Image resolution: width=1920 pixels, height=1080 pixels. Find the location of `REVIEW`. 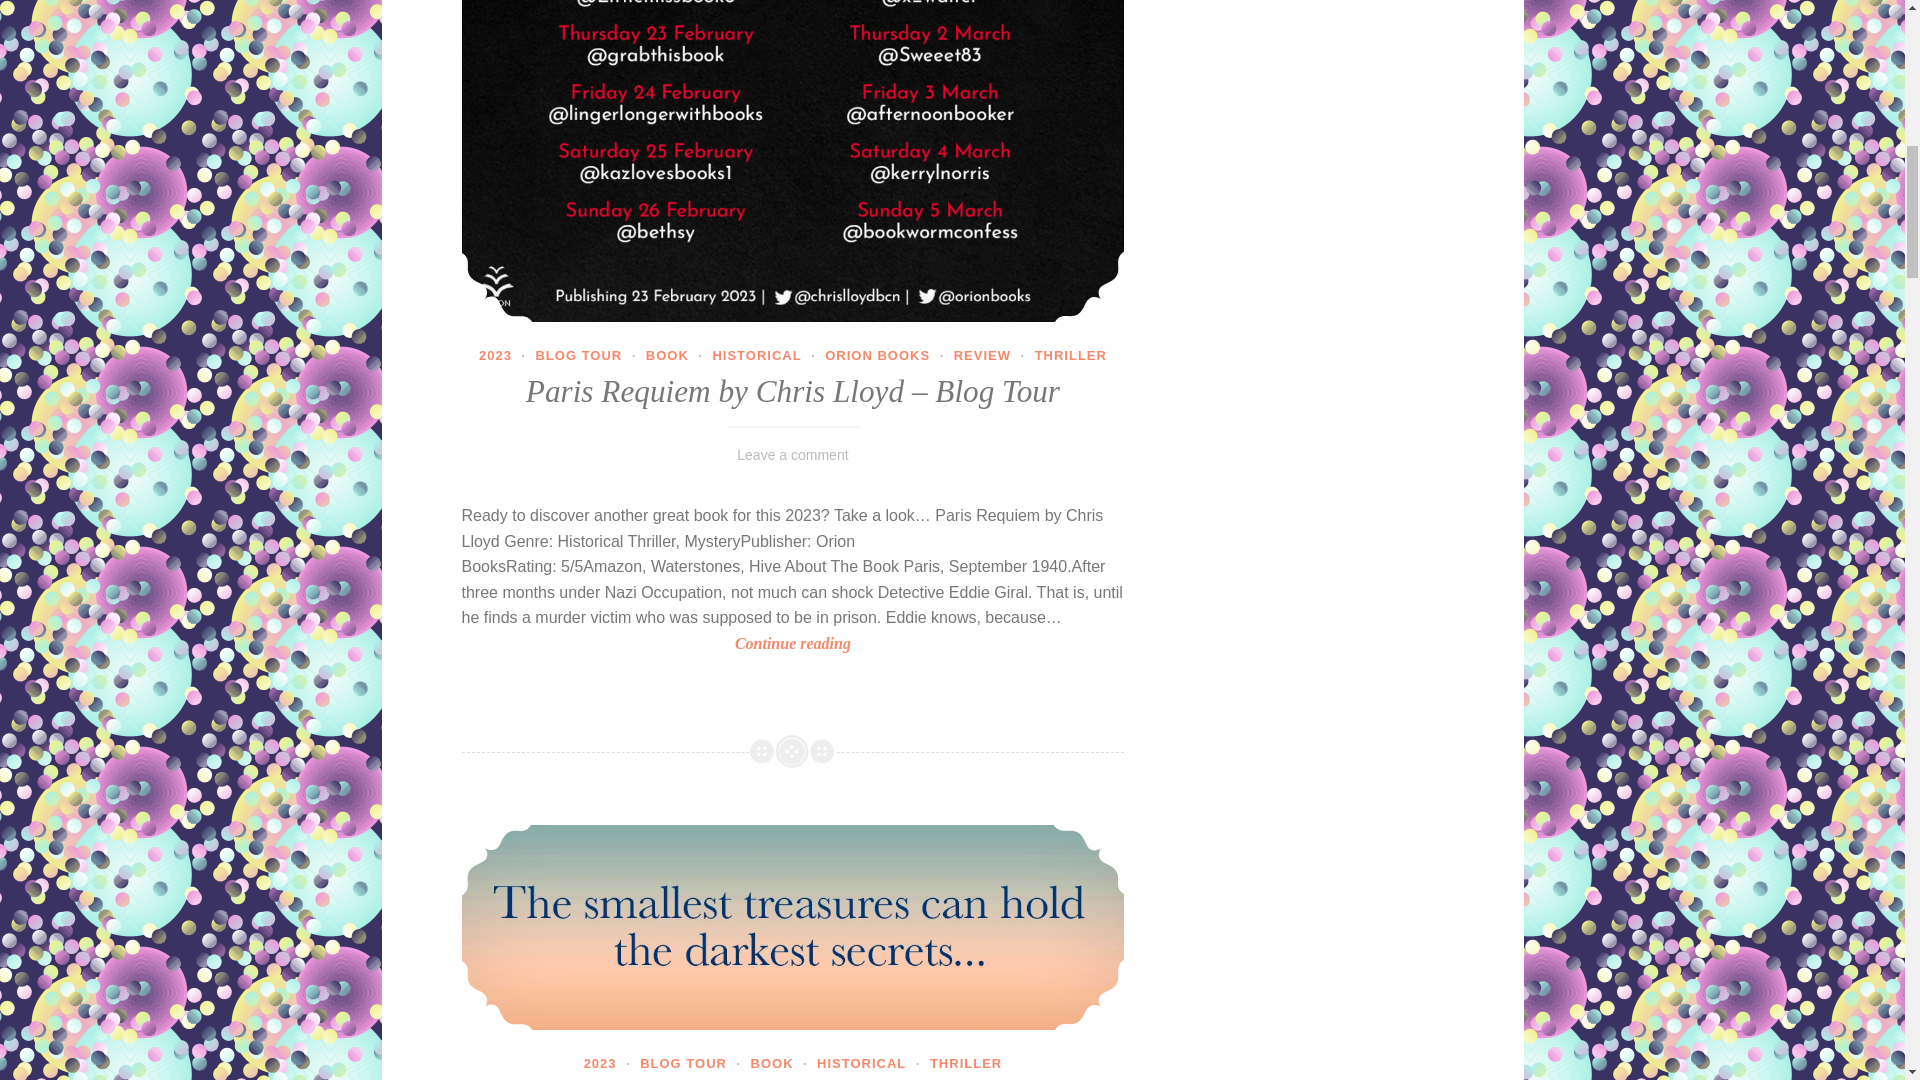

REVIEW is located at coordinates (982, 354).